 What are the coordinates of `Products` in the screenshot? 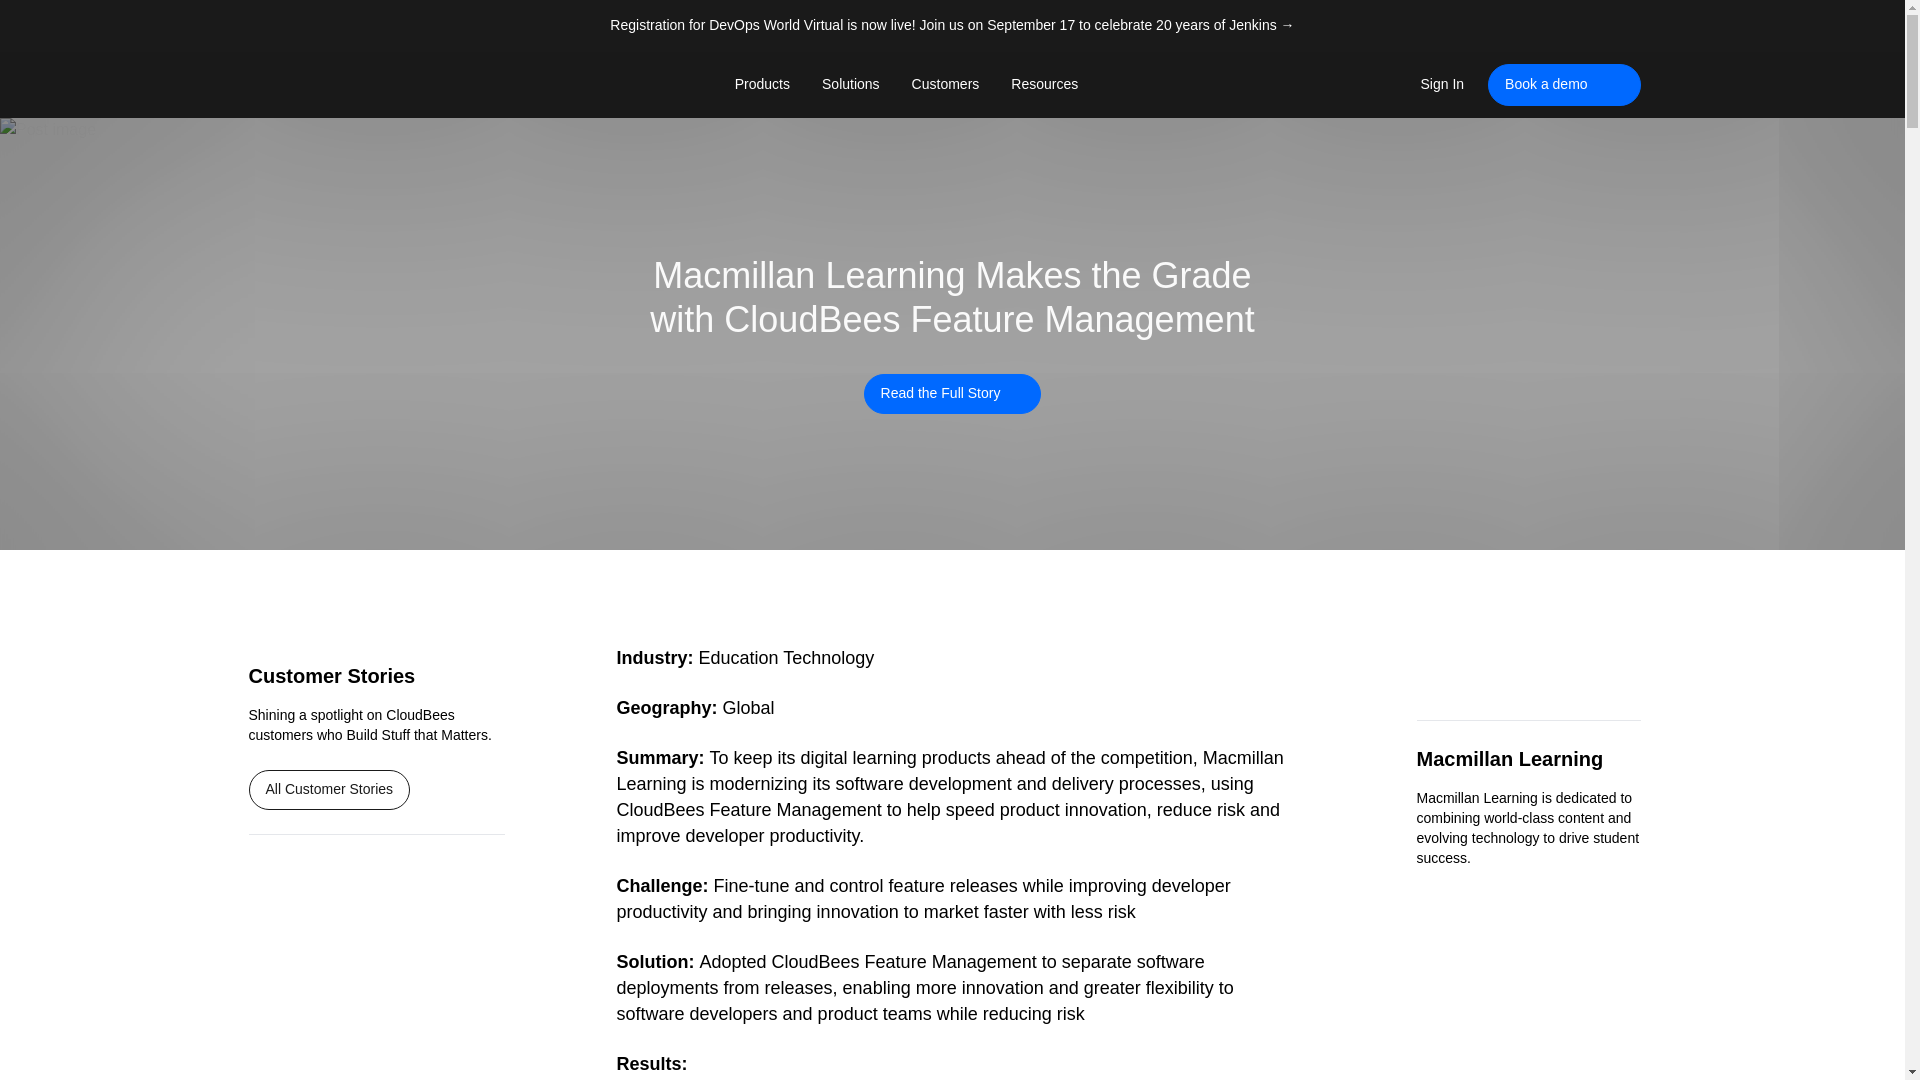 It's located at (762, 84).